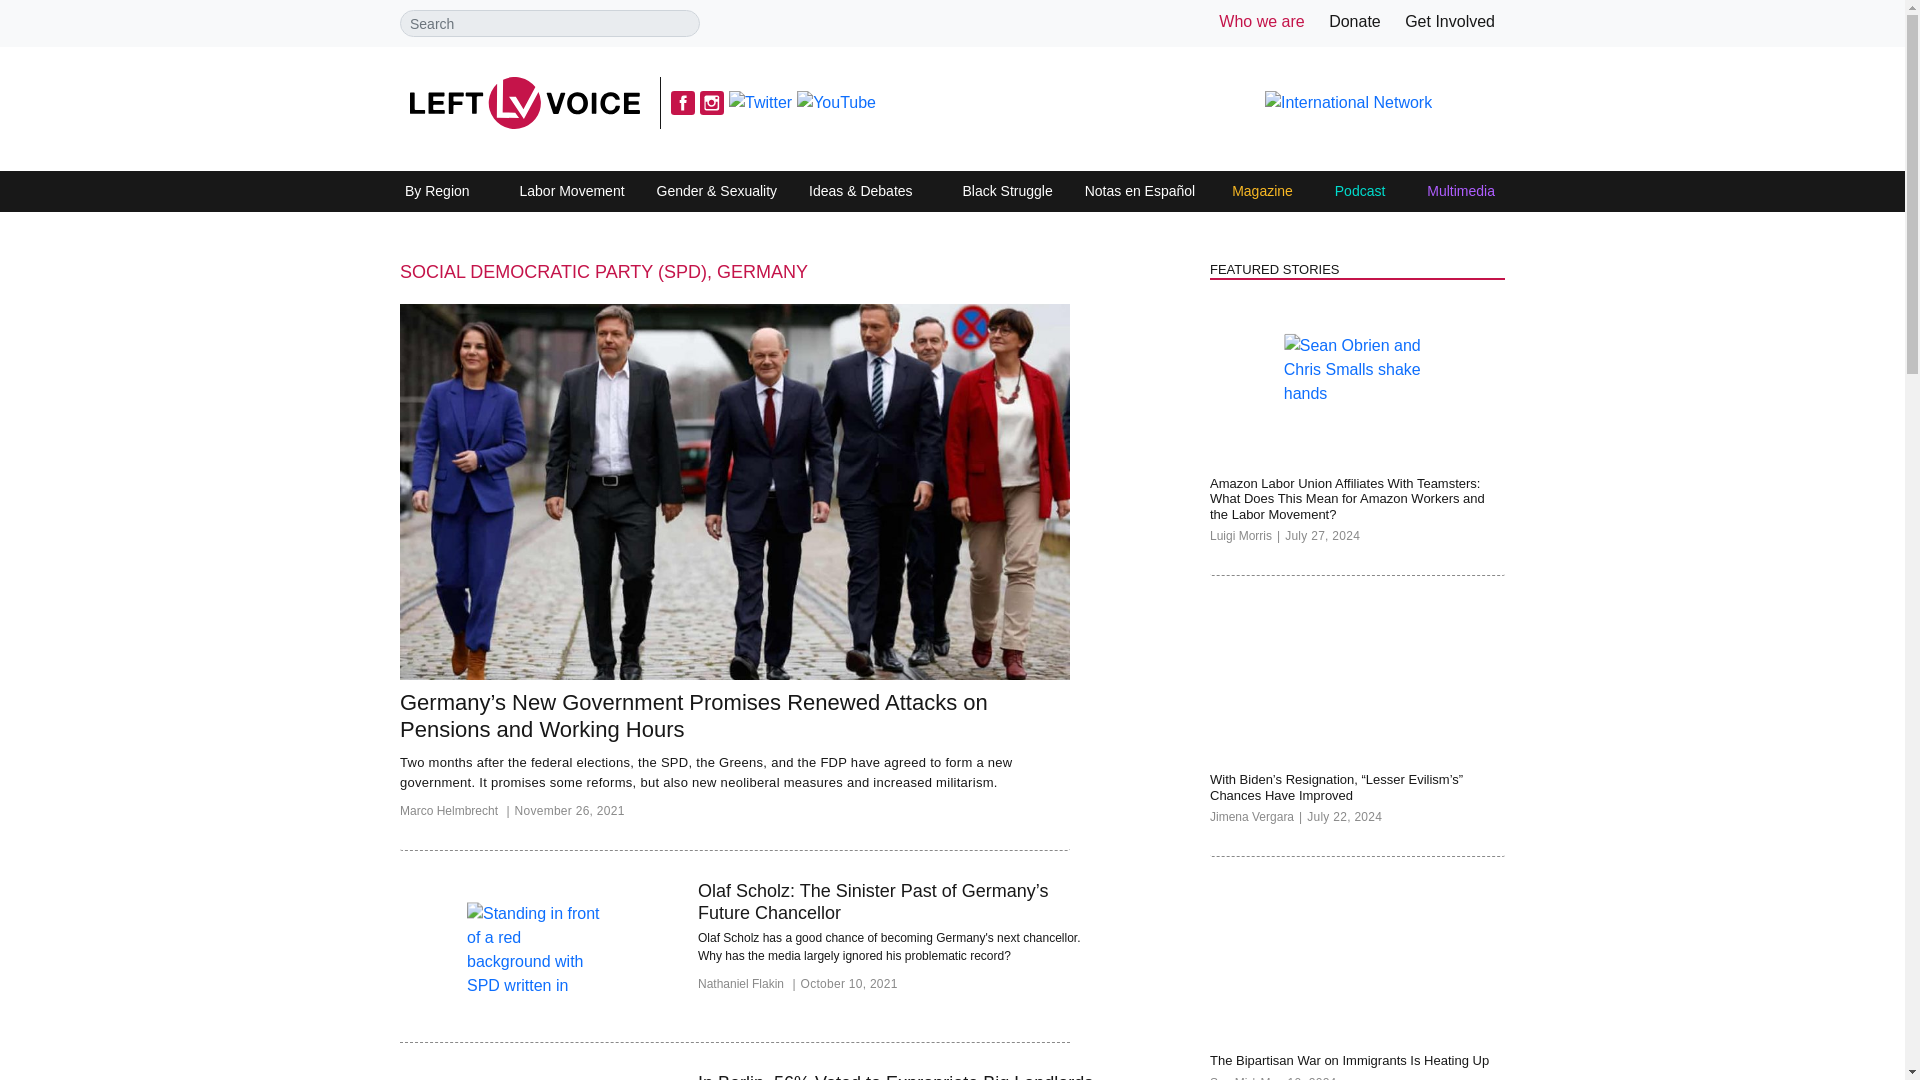  I want to click on Left Voice, so click(524, 102).